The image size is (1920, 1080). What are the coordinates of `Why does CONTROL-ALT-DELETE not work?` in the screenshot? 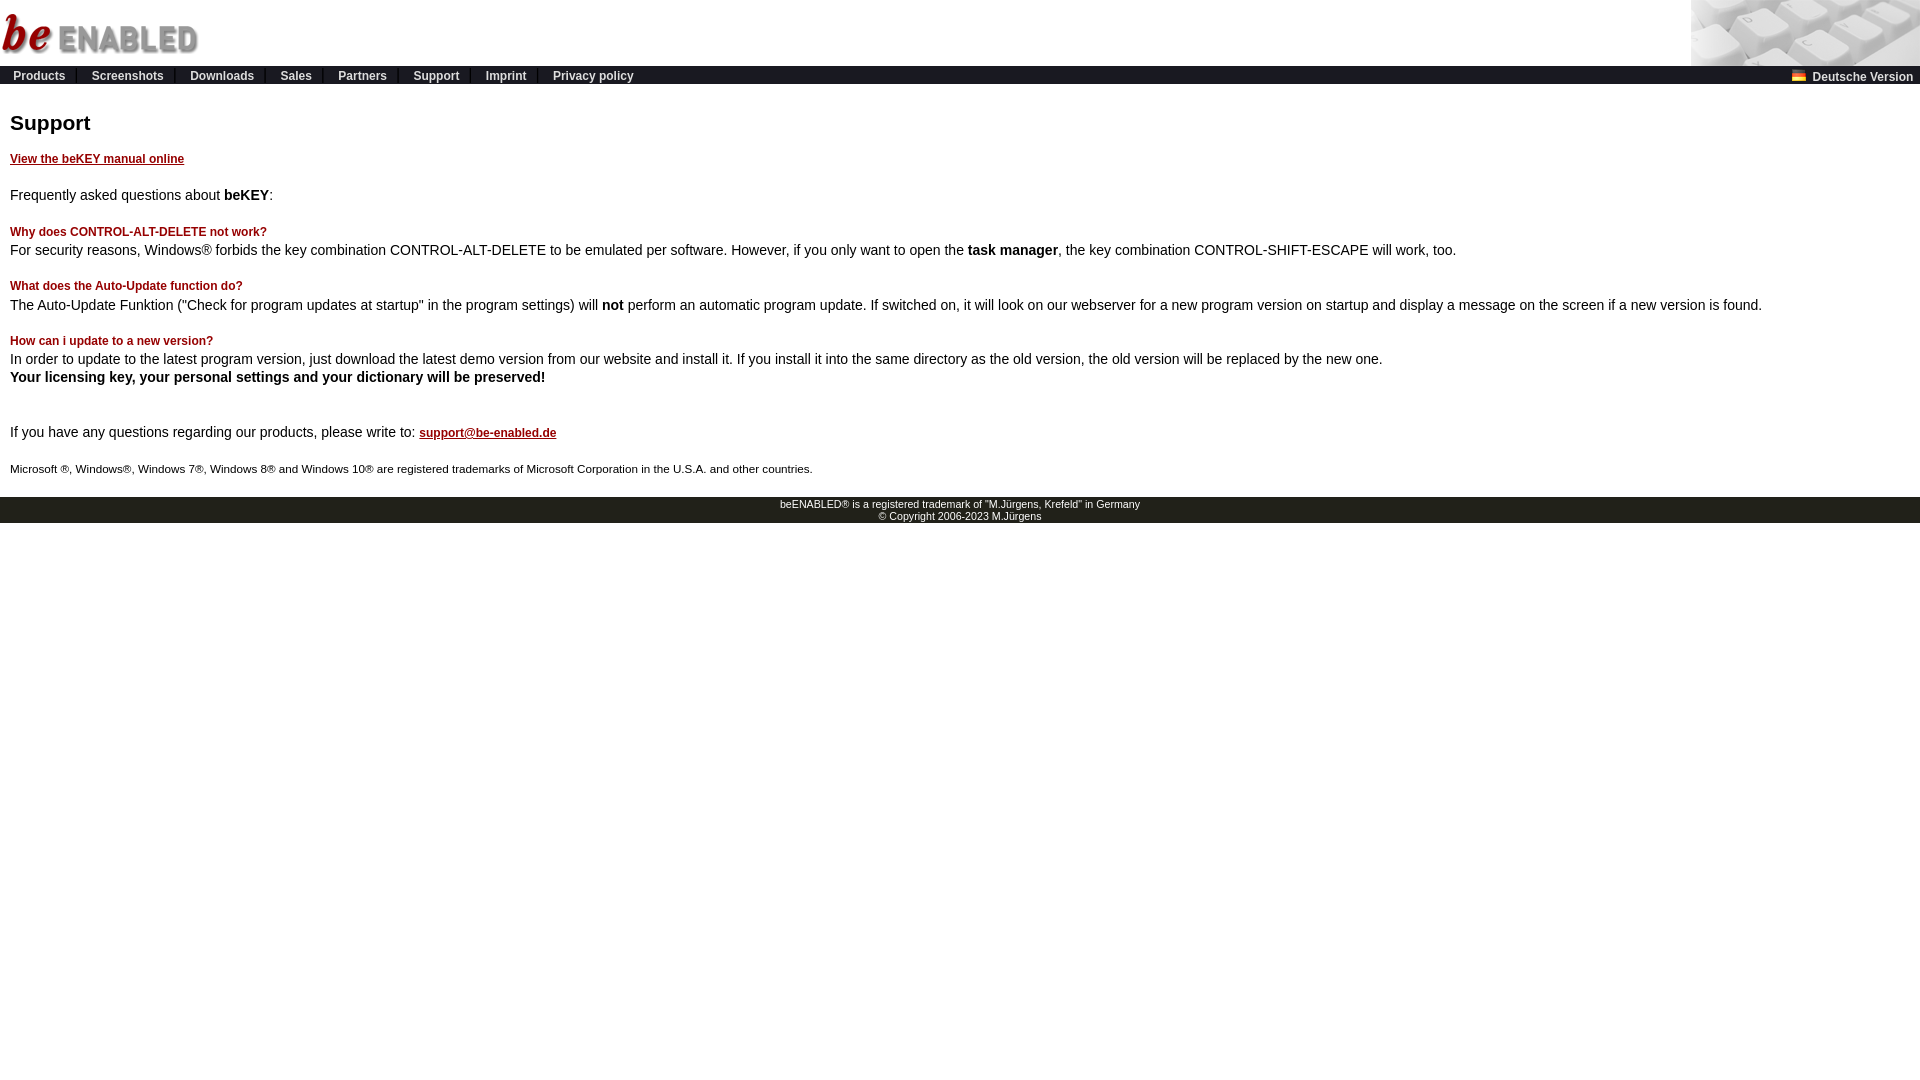 It's located at (138, 231).